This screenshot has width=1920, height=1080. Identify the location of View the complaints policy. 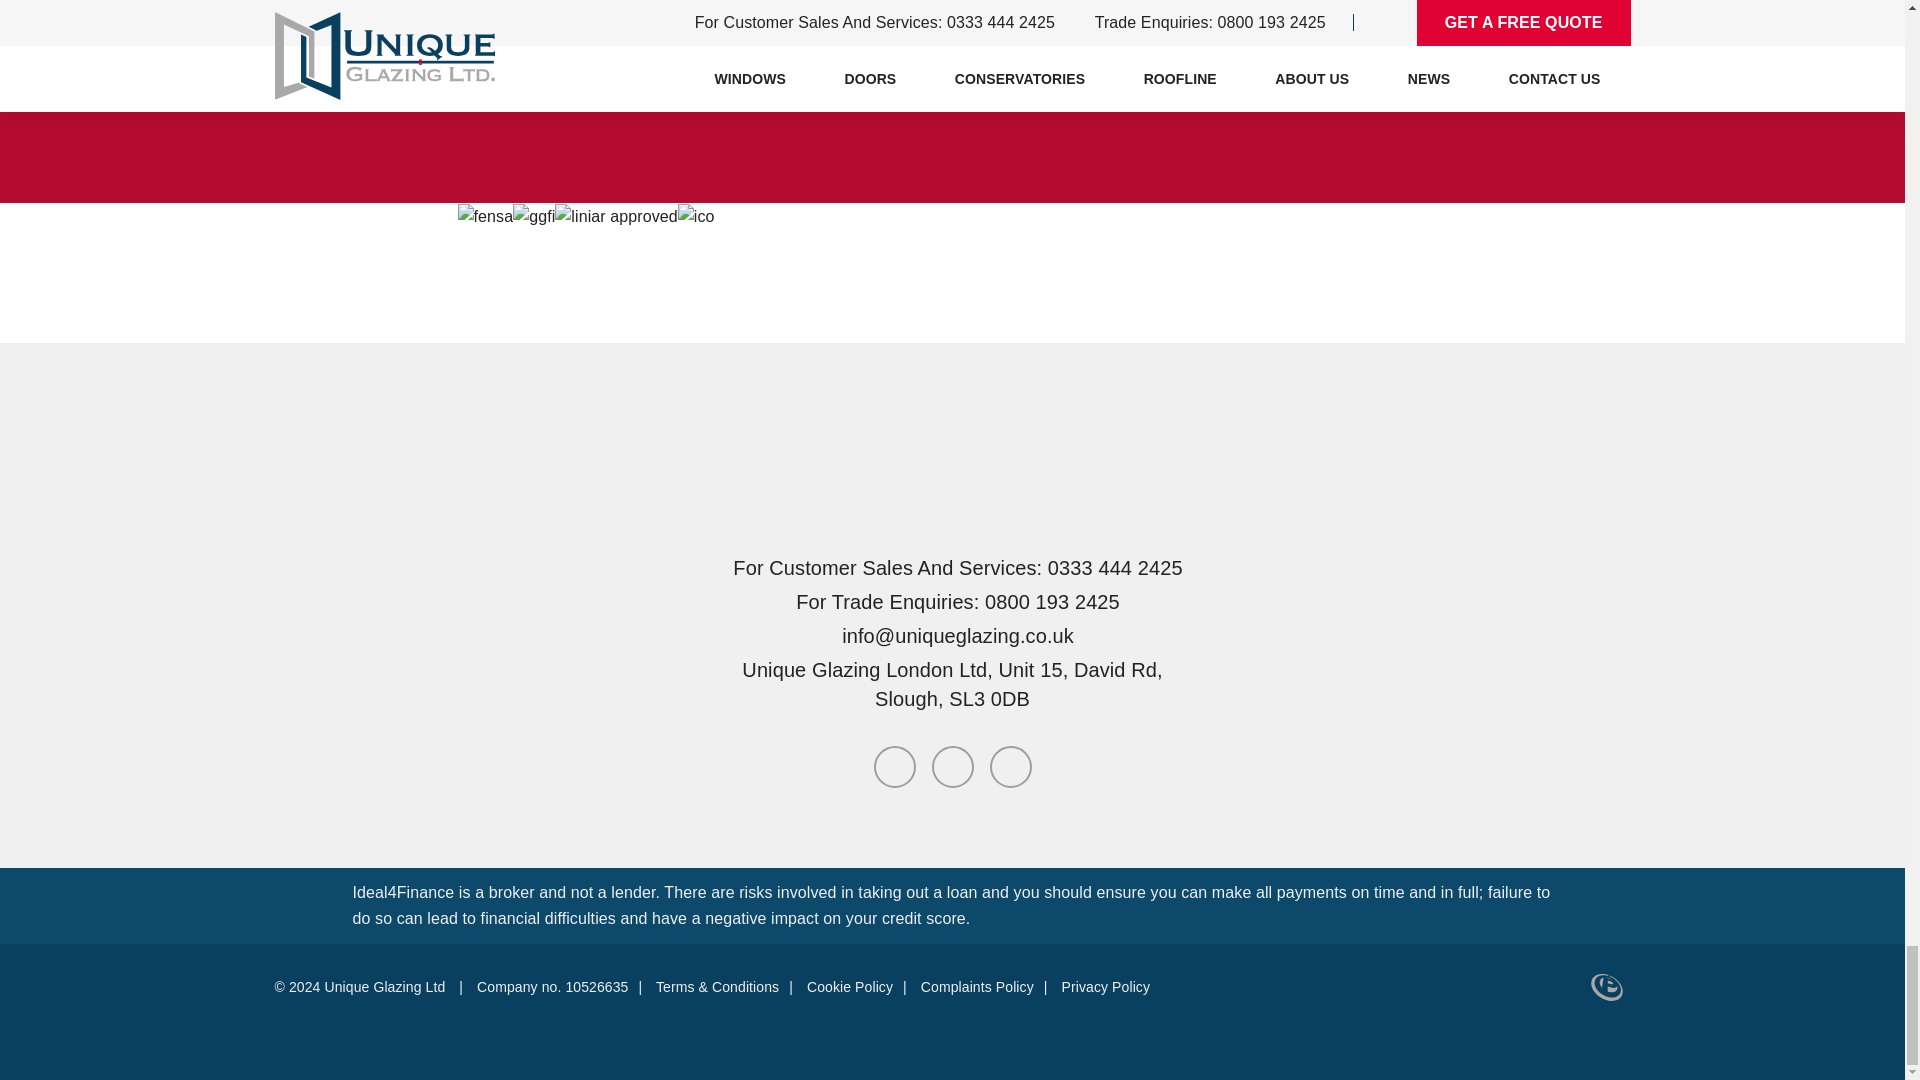
(978, 986).